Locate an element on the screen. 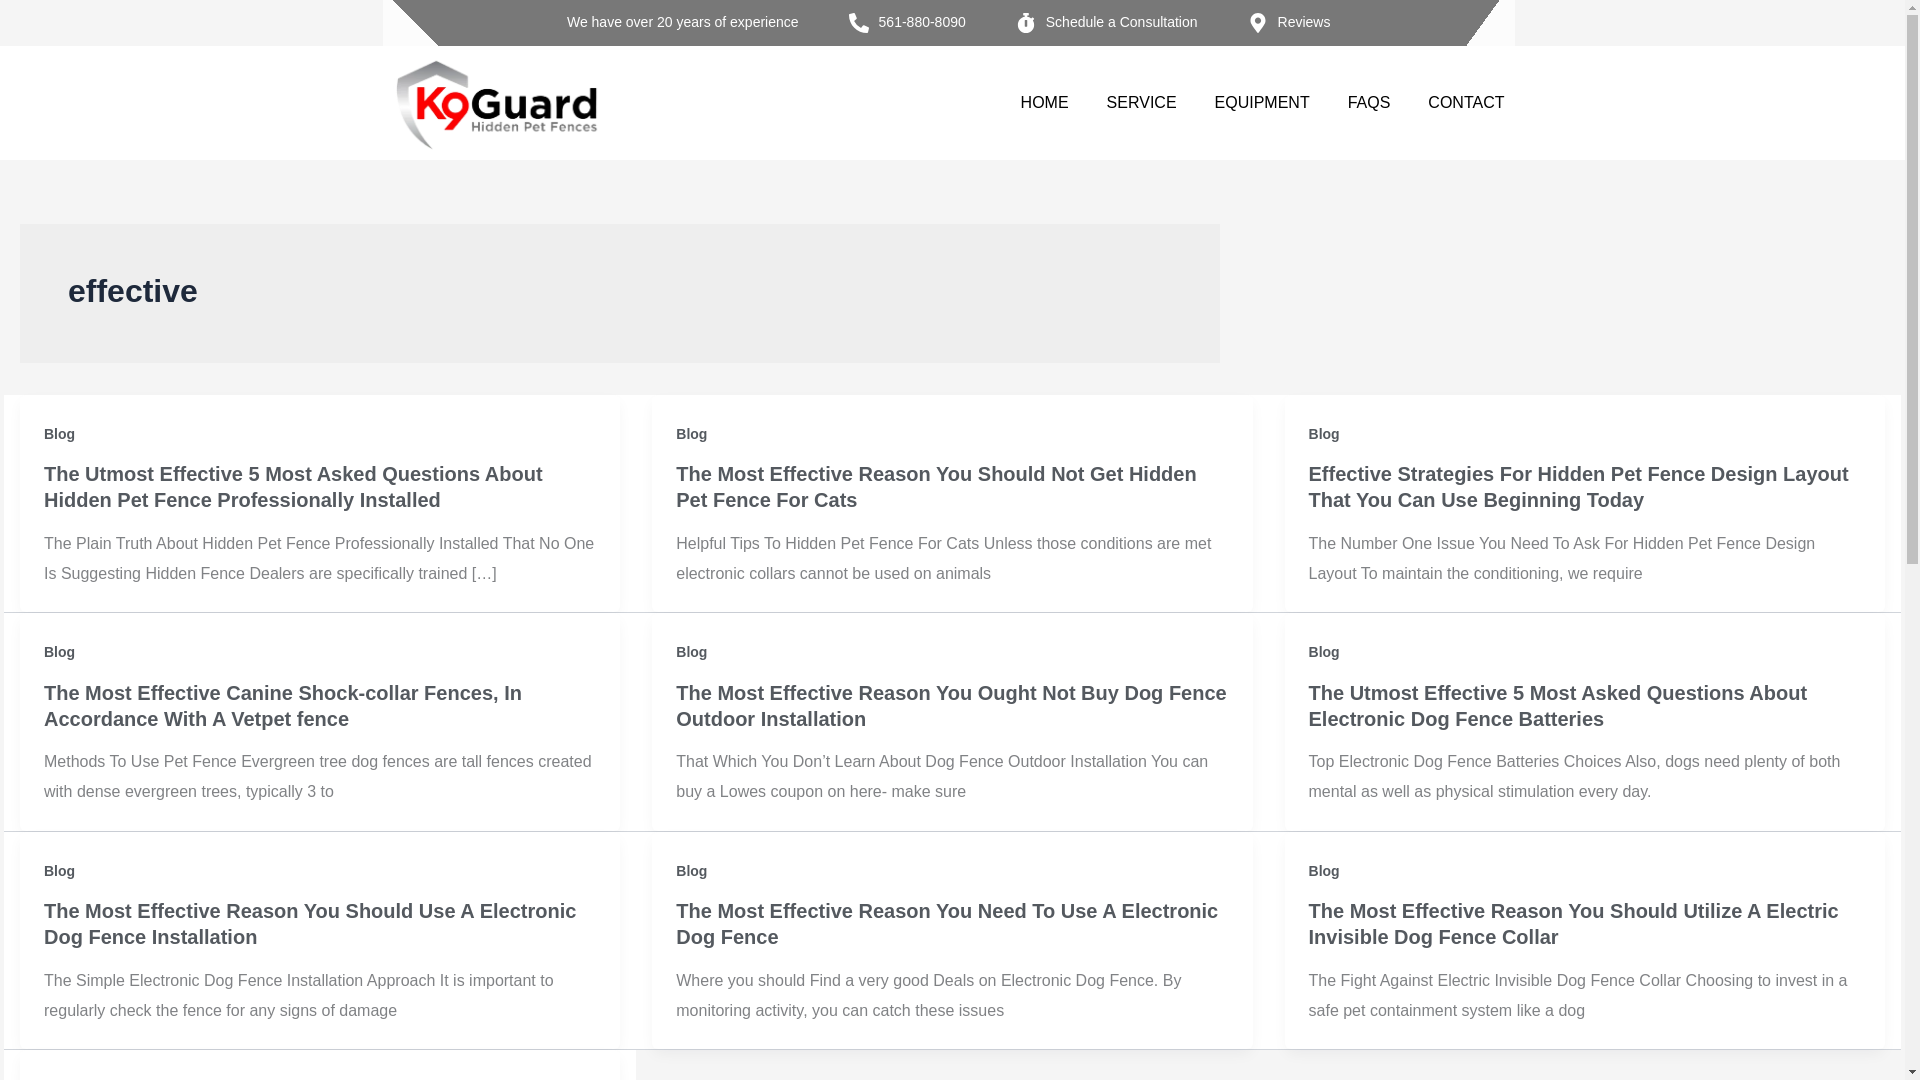 This screenshot has height=1080, width=1920. HOME is located at coordinates (1045, 102).